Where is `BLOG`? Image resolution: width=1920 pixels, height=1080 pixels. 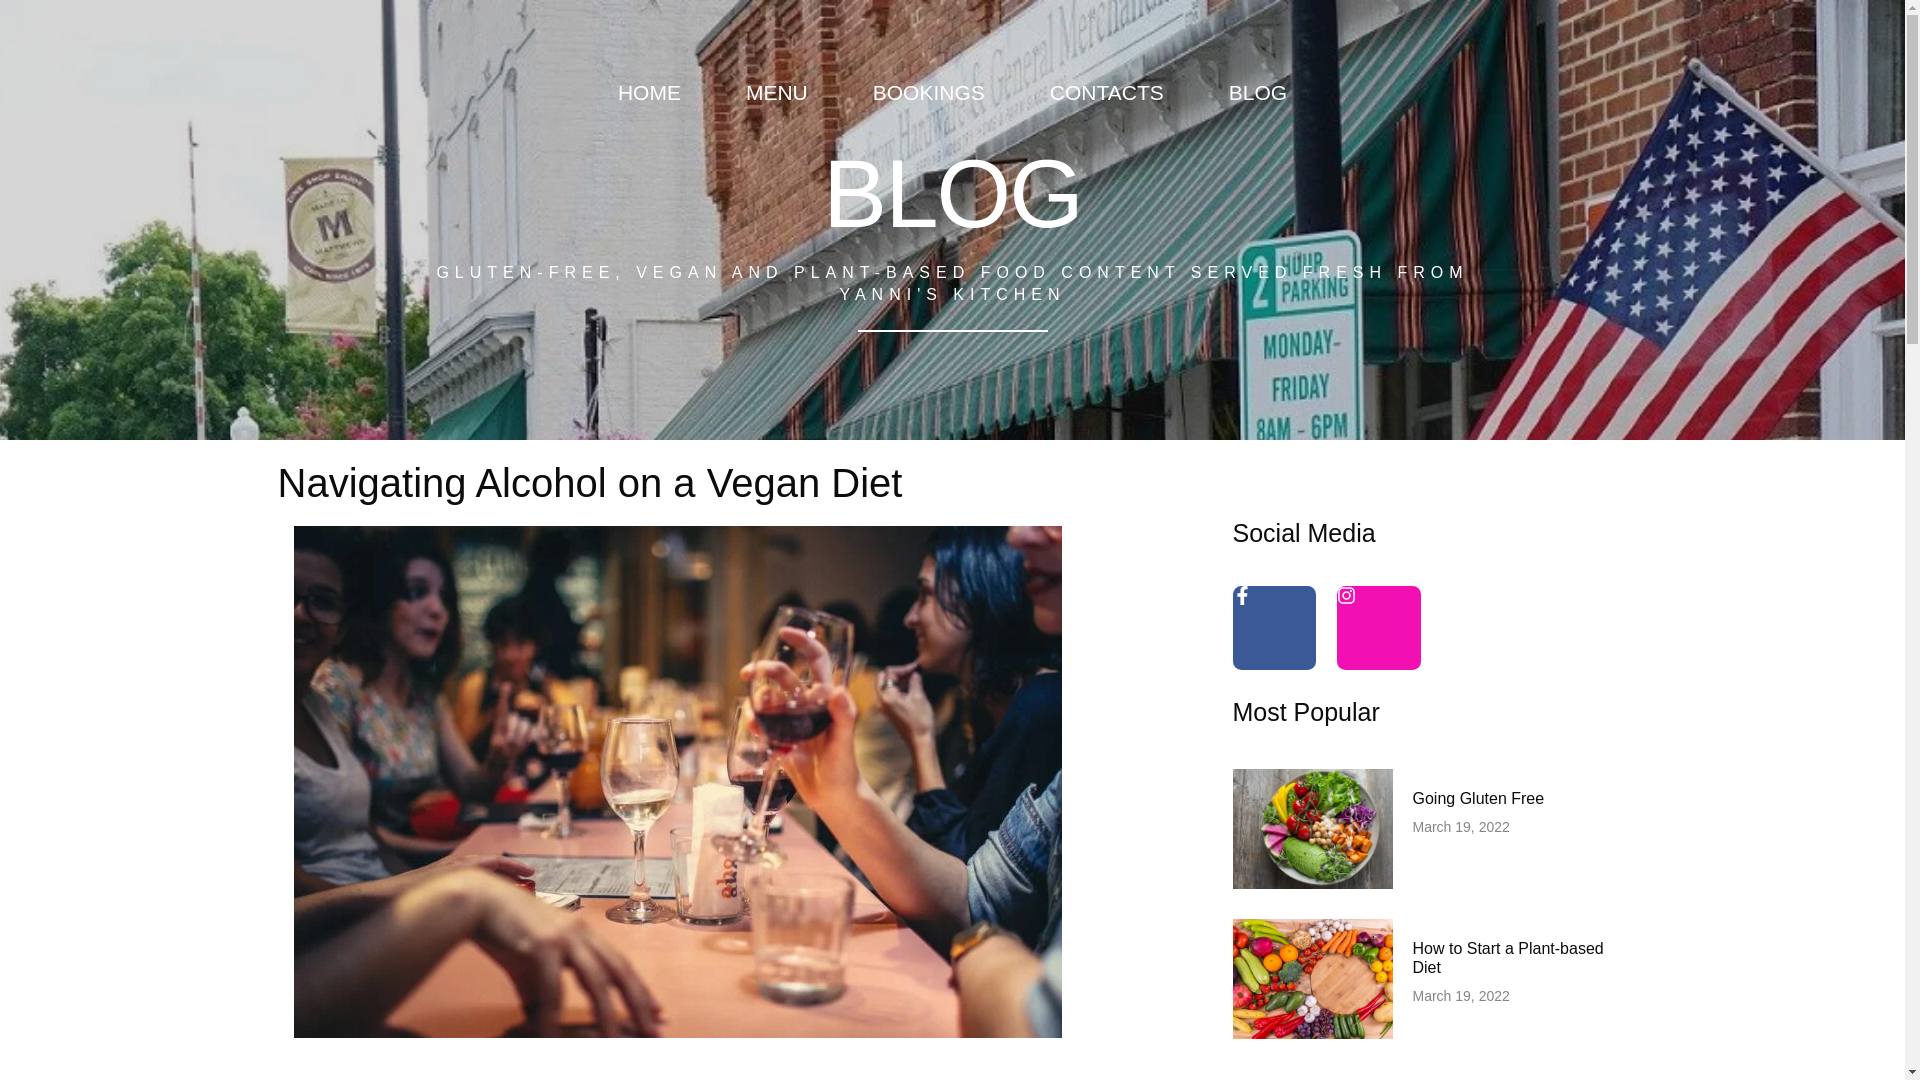 BLOG is located at coordinates (1258, 92).